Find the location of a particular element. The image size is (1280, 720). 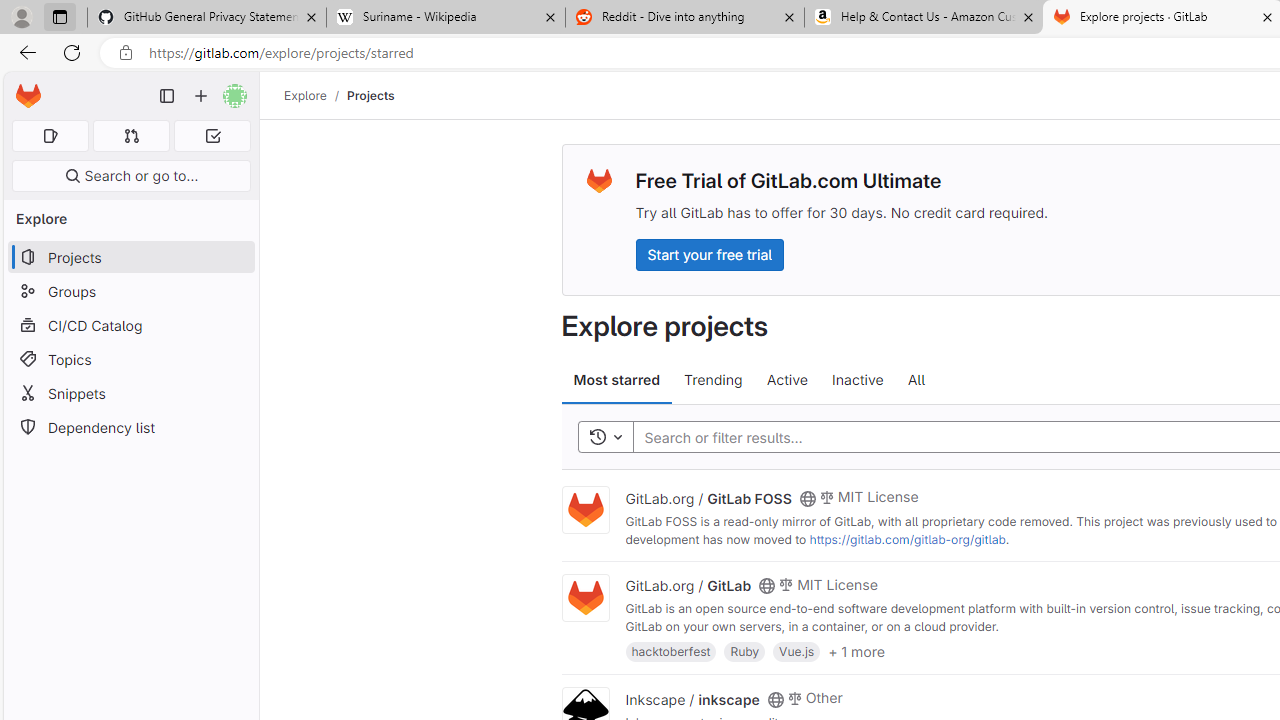

GitHub General Privacy Statement - GitHub Docs is located at coordinates (207, 18).